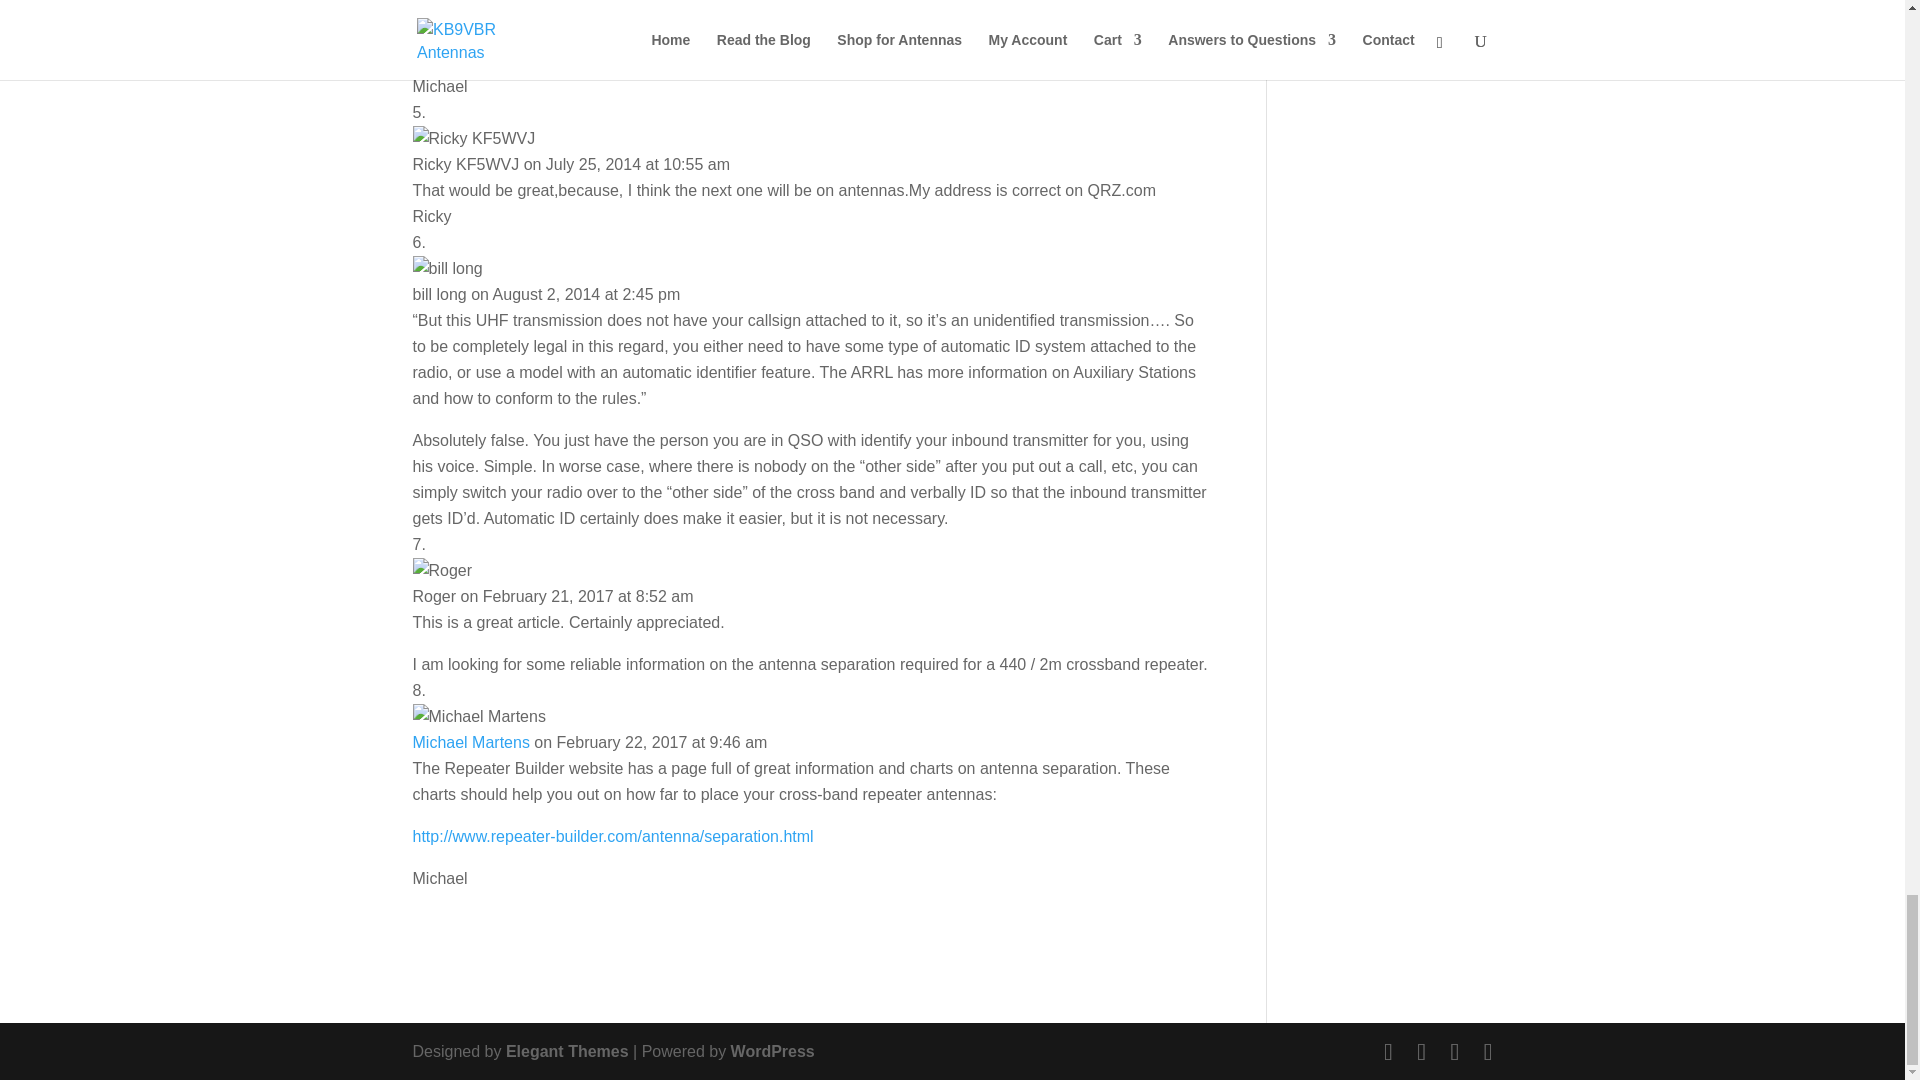 The image size is (1920, 1080). What do you see at coordinates (568, 1051) in the screenshot?
I see `Premium WordPress Themes` at bounding box center [568, 1051].